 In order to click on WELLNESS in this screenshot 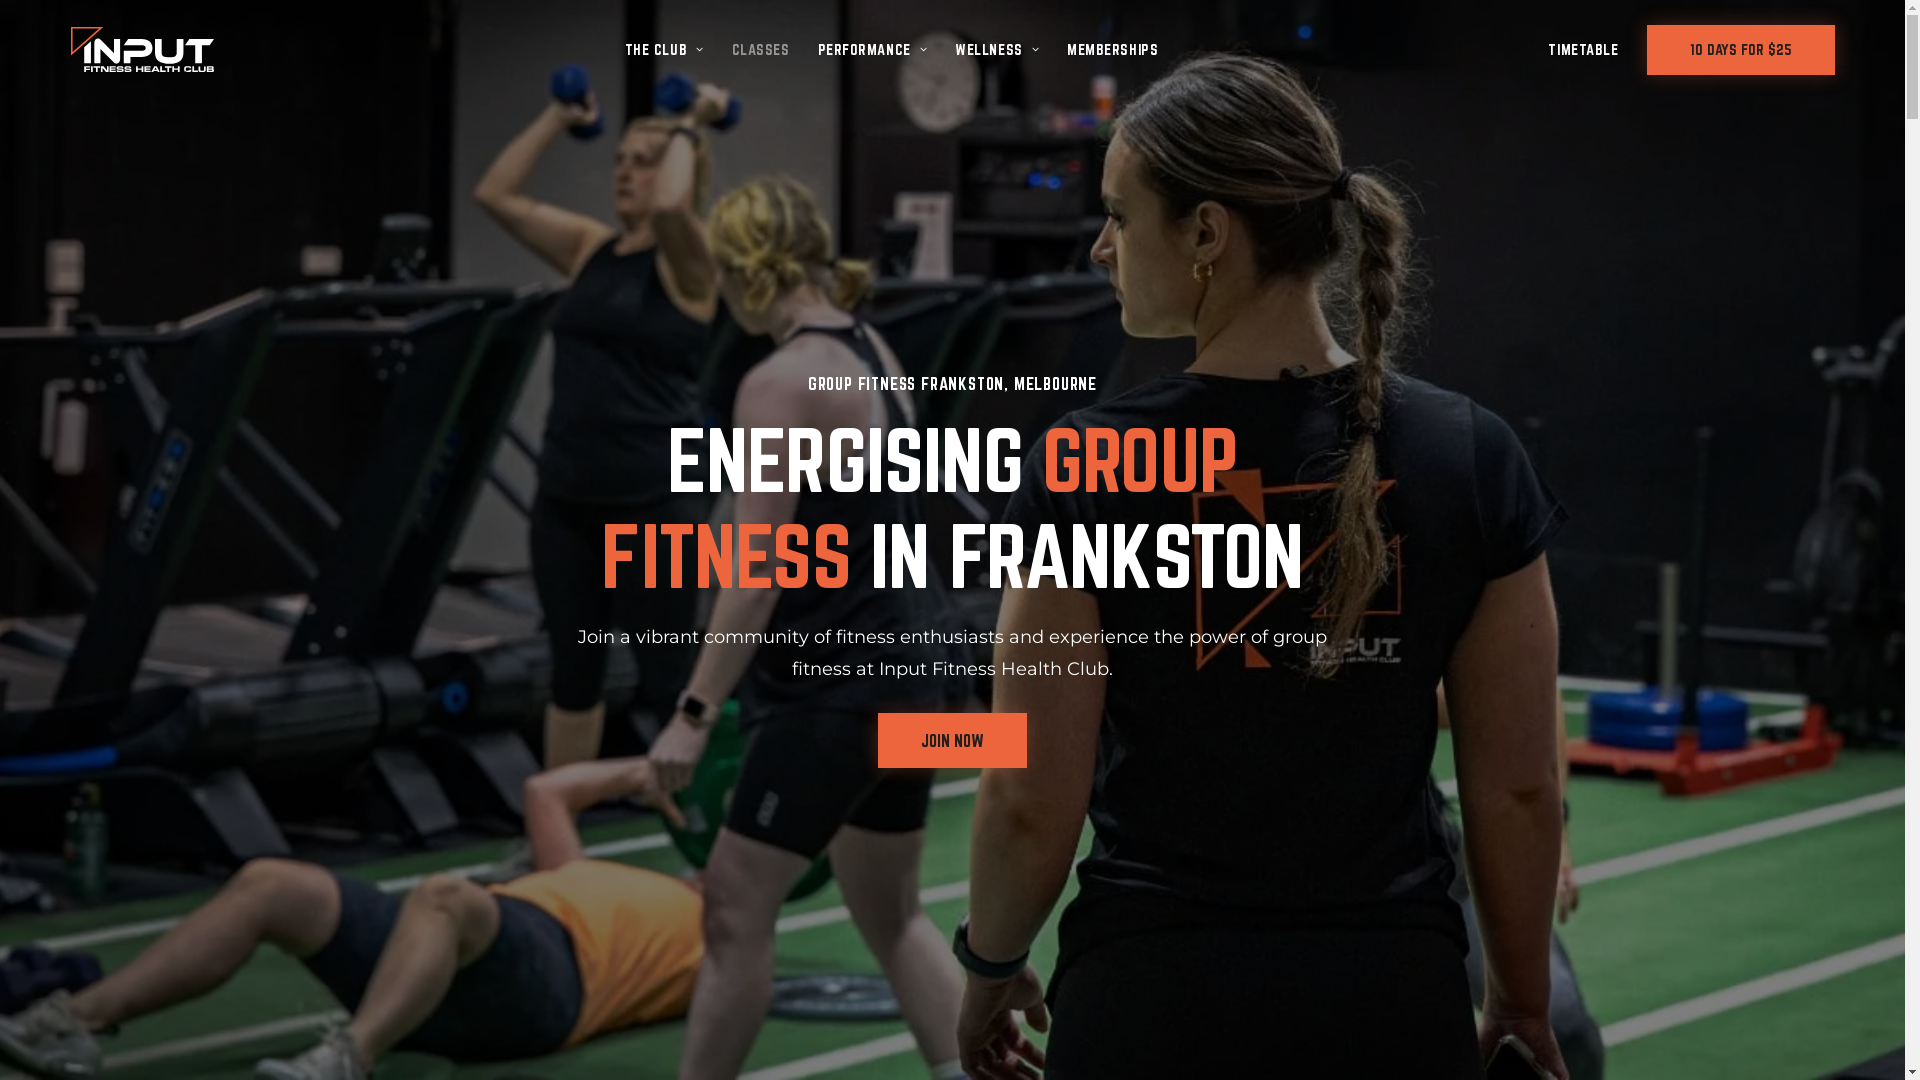, I will do `click(997, 50)`.